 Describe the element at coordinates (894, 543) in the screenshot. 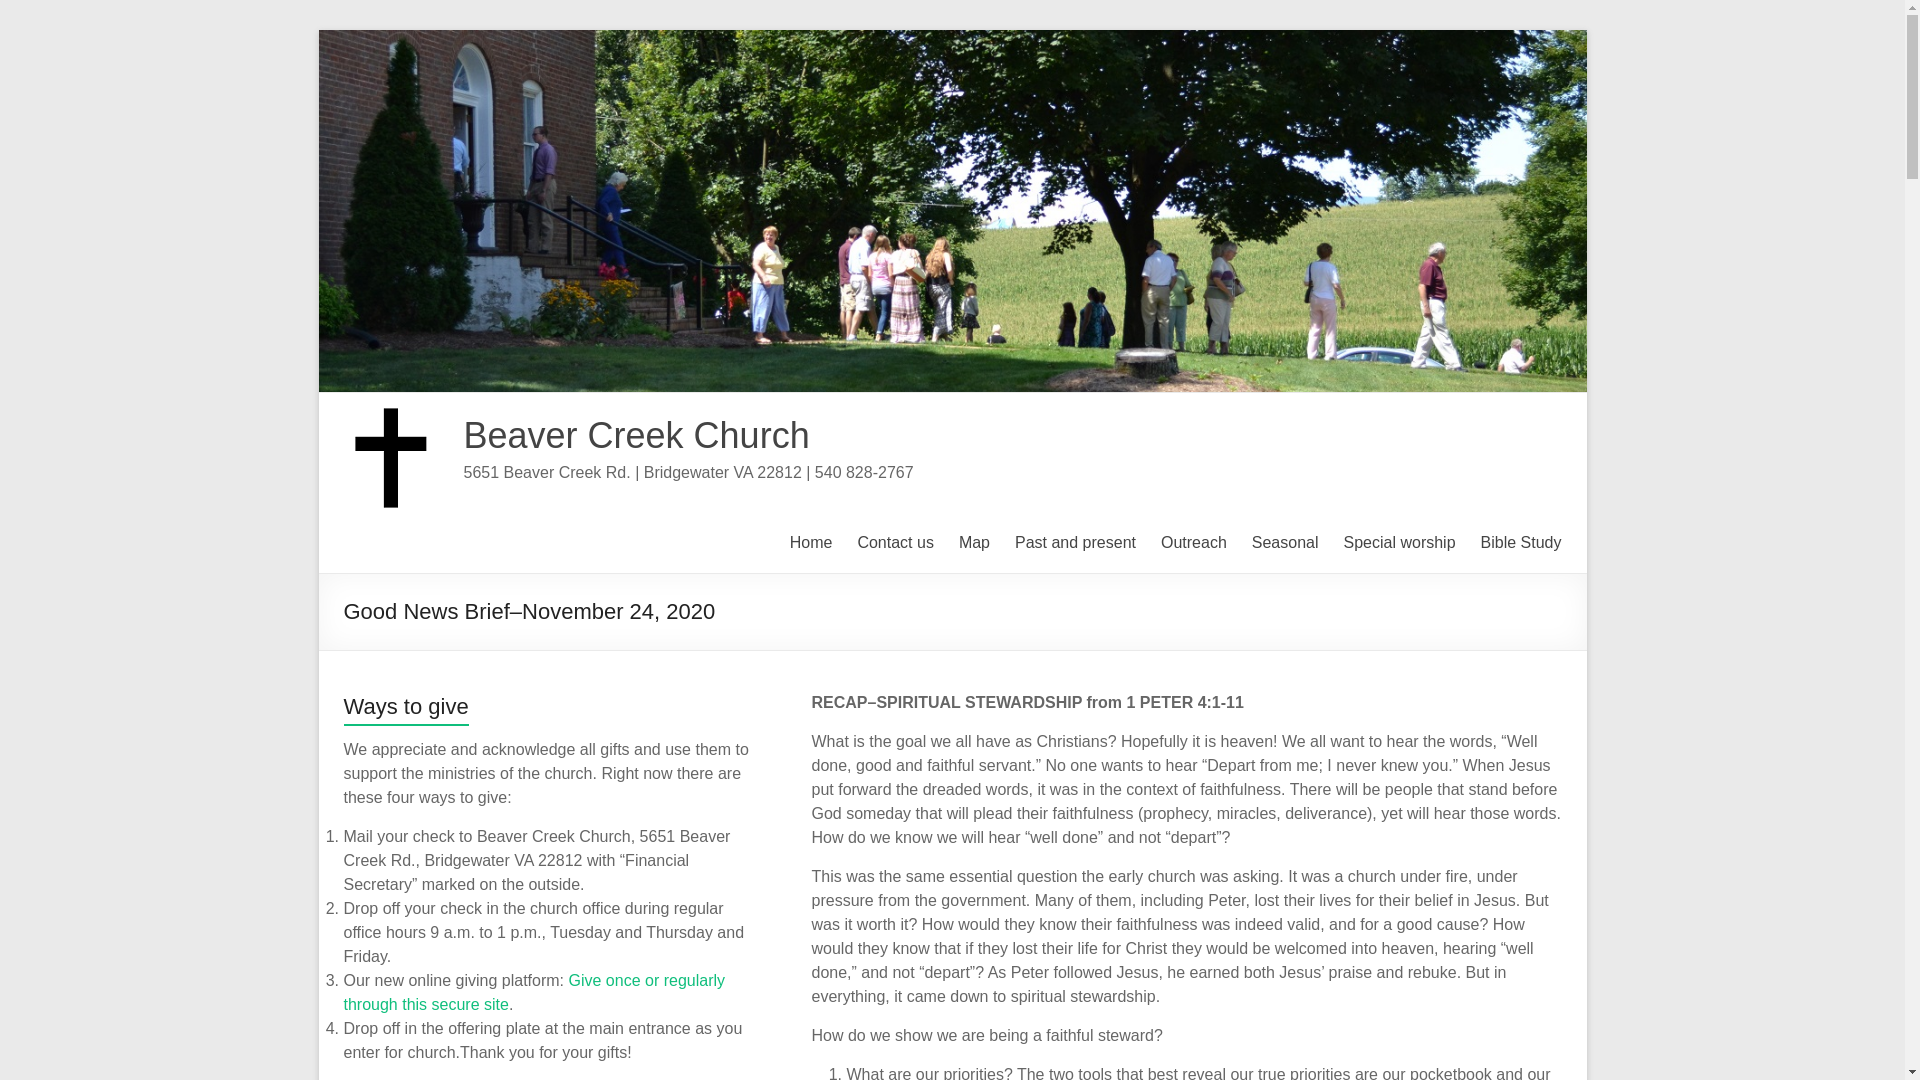

I see `Contact us` at that location.